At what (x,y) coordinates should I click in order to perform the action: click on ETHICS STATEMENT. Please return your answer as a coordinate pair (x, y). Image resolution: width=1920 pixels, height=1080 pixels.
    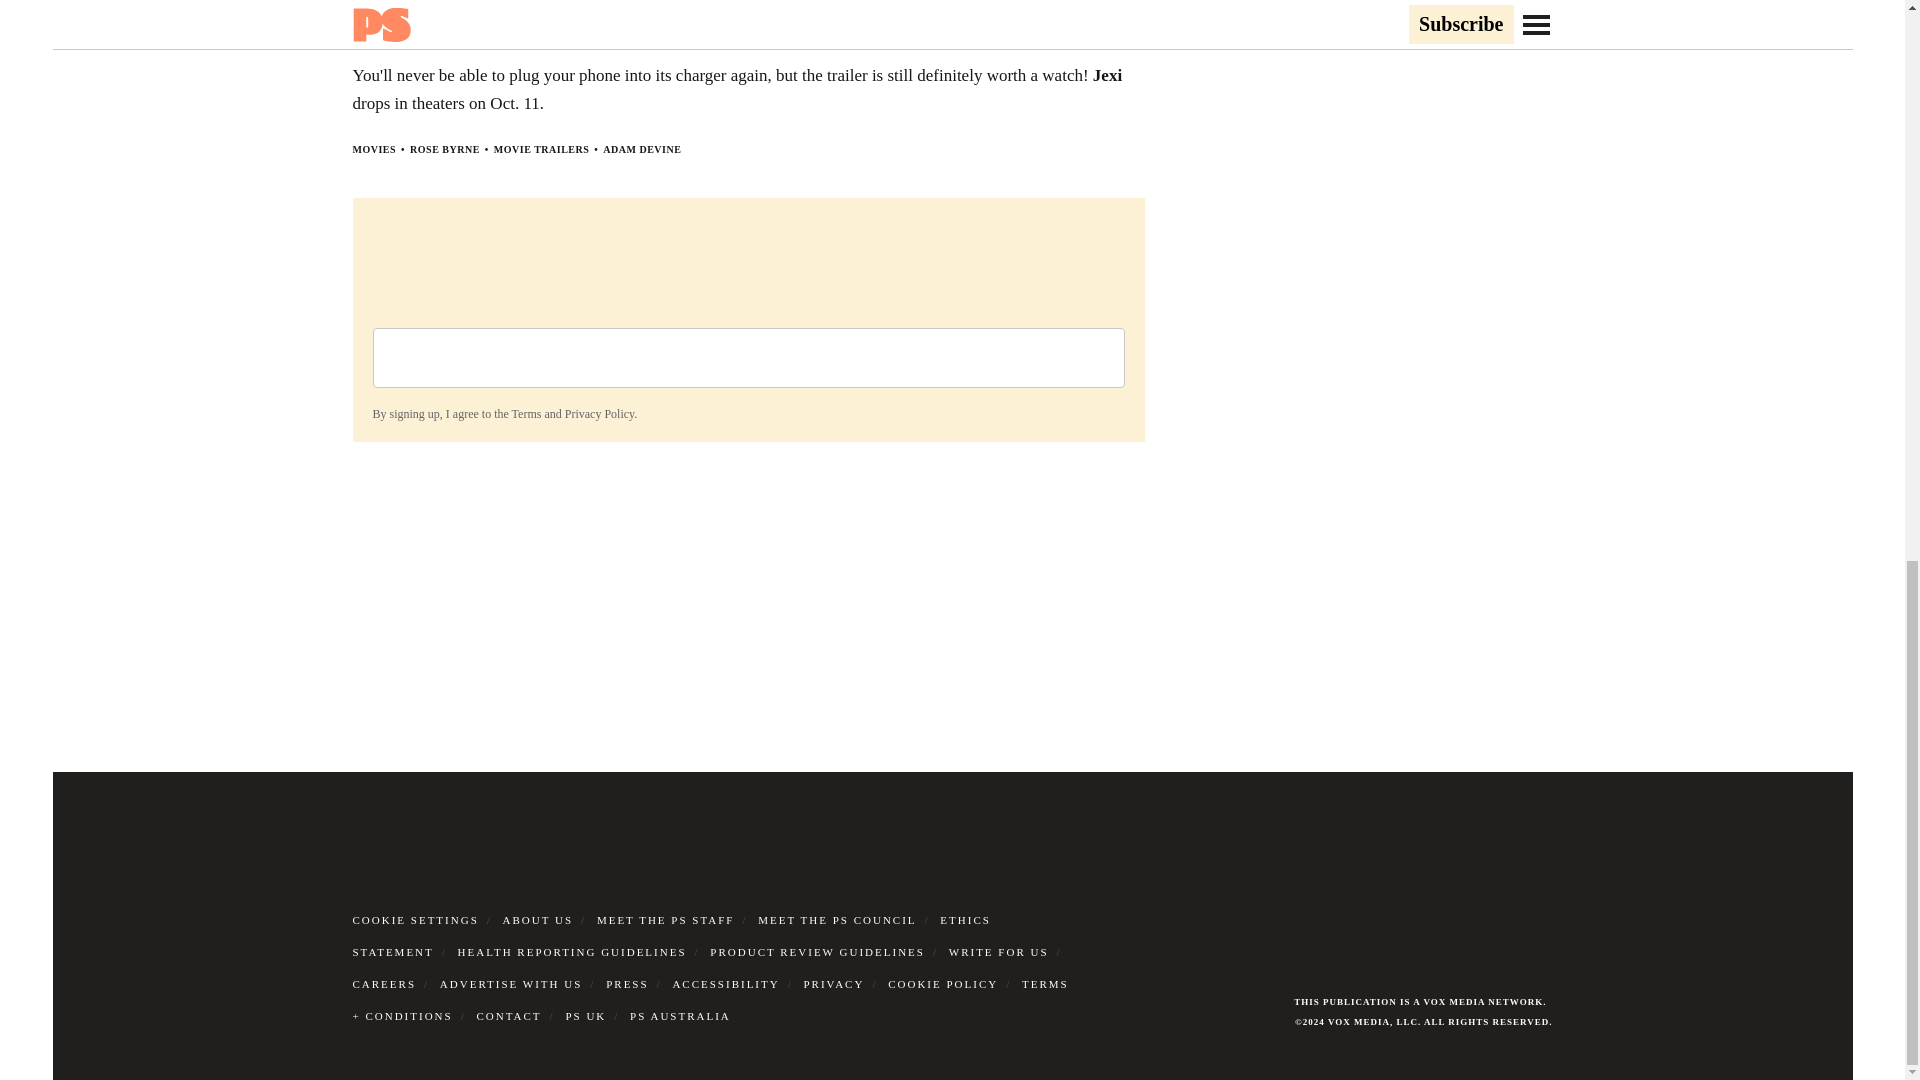
    Looking at the image, I should click on (670, 935).